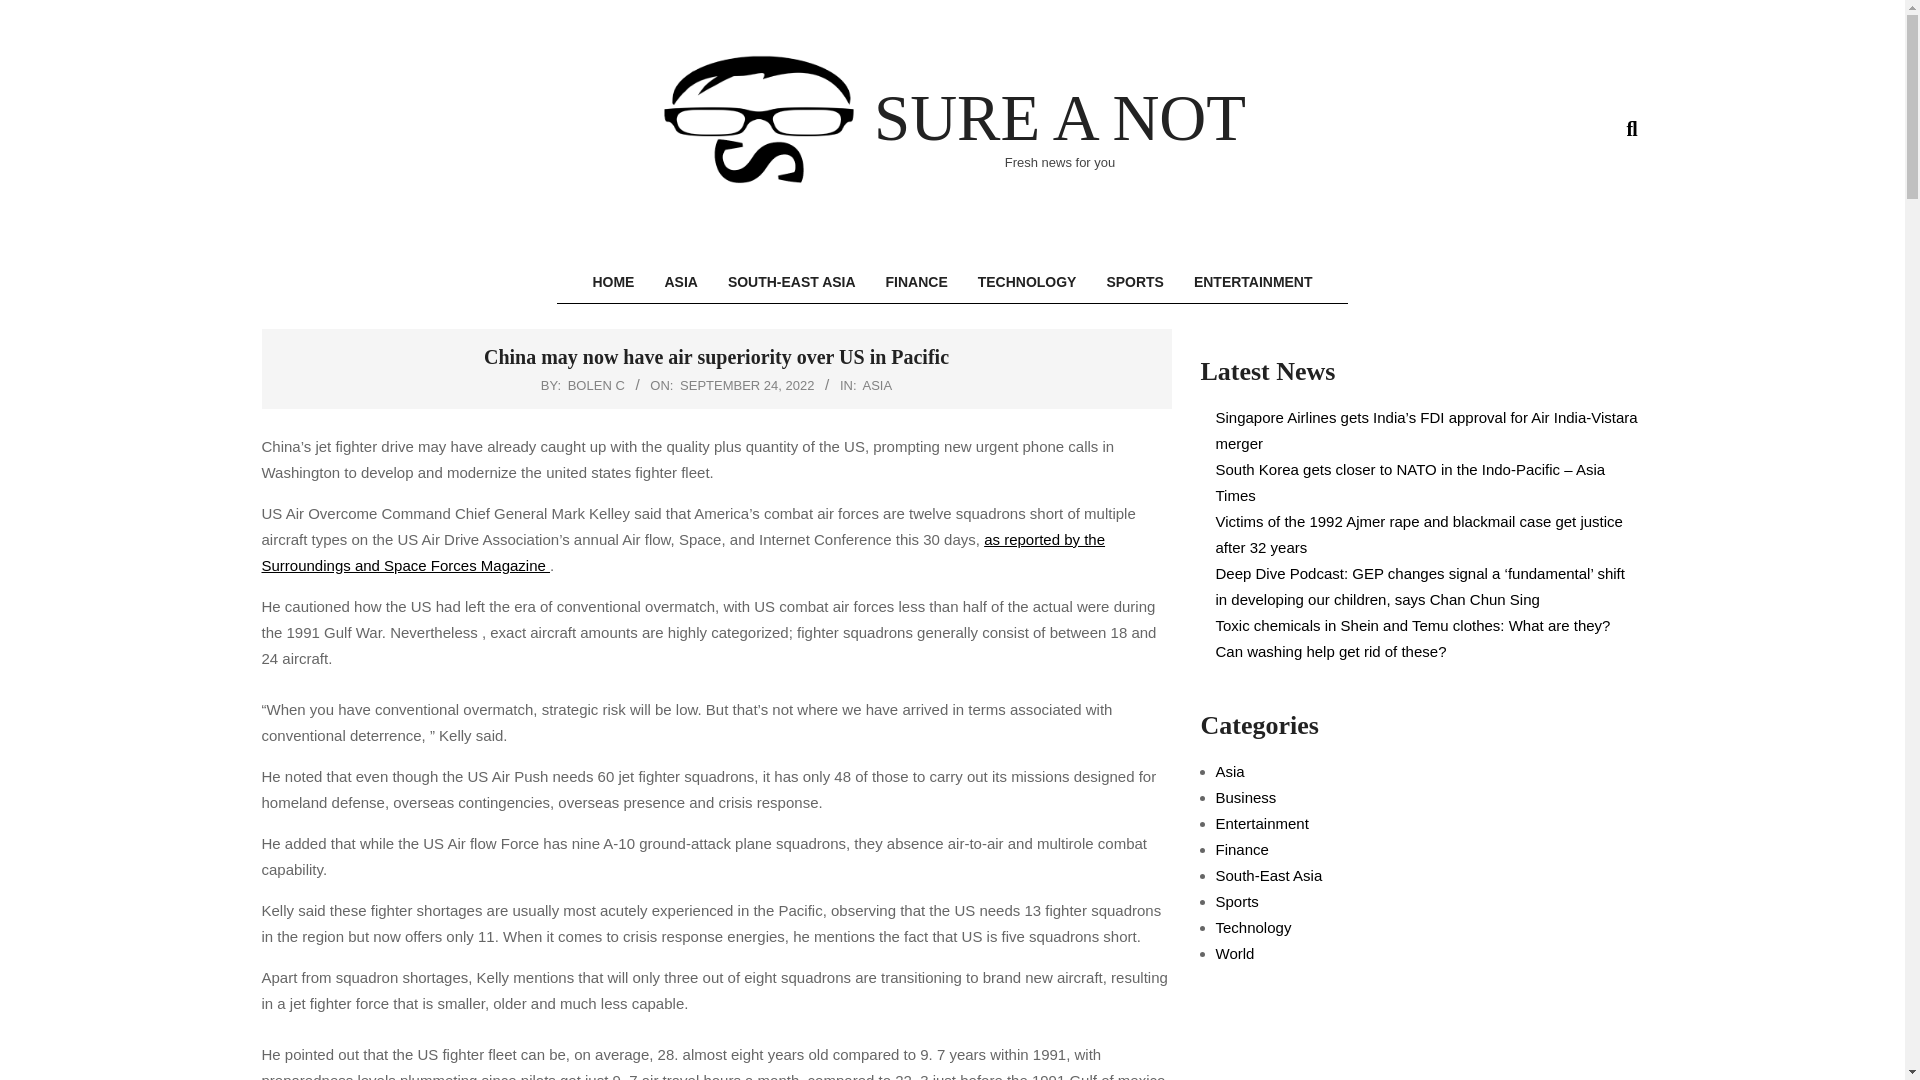 Image resolution: width=1920 pixels, height=1080 pixels. What do you see at coordinates (1254, 928) in the screenshot?
I see `Technology` at bounding box center [1254, 928].